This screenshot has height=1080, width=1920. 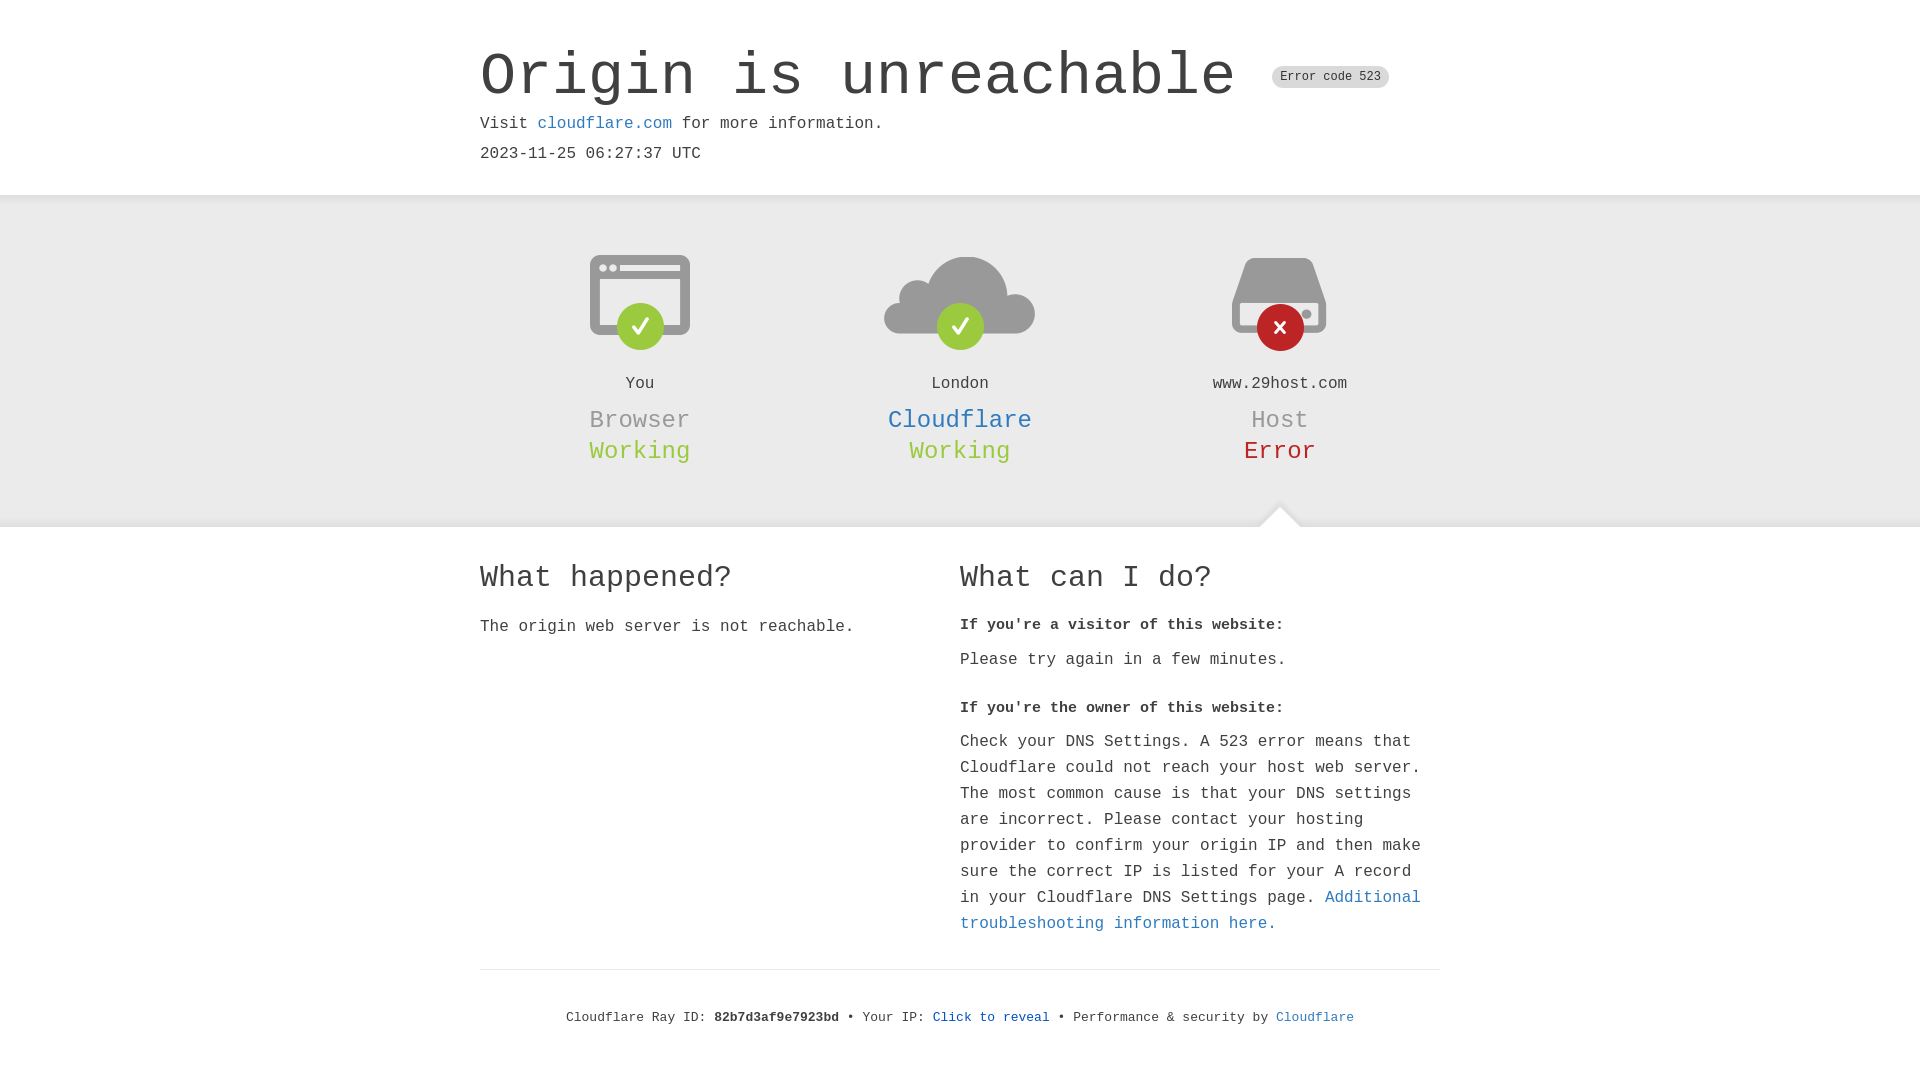 I want to click on Cloudflare, so click(x=1315, y=1018).